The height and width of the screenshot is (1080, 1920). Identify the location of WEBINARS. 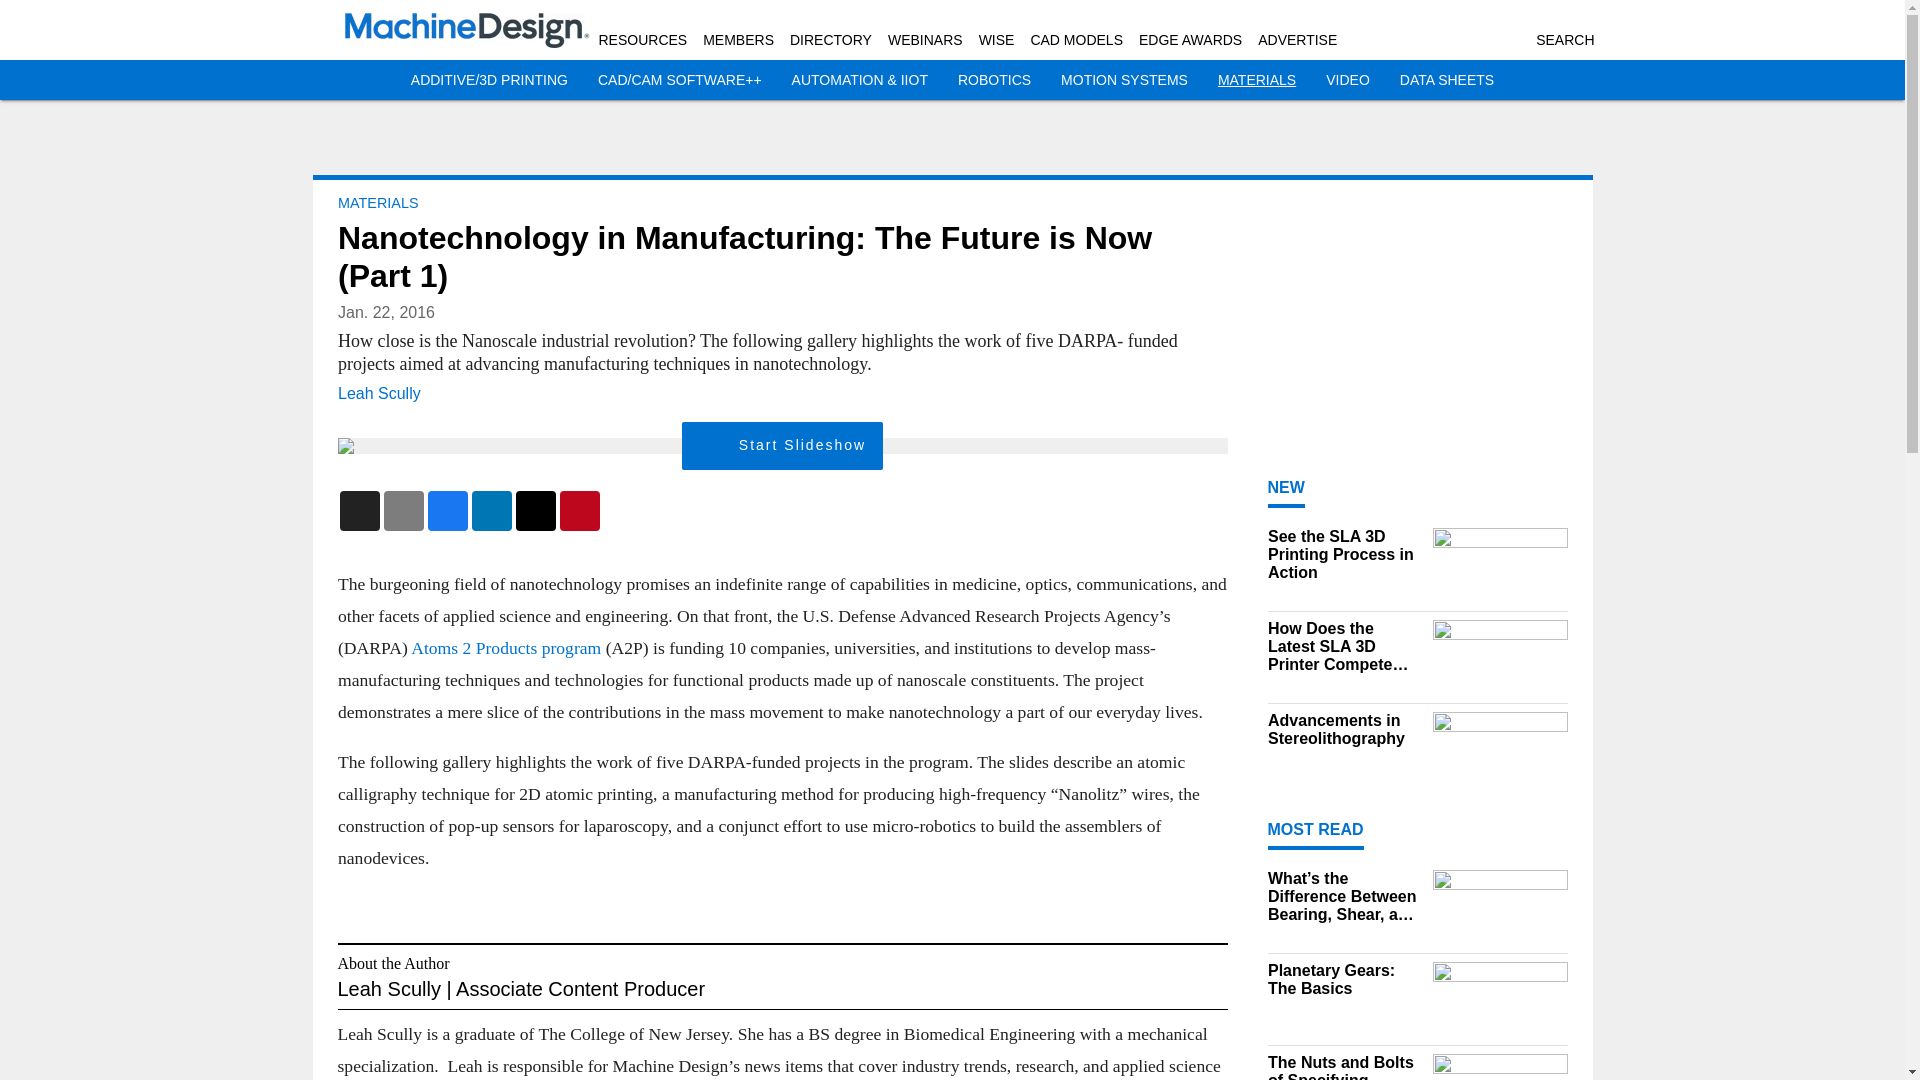
(925, 40).